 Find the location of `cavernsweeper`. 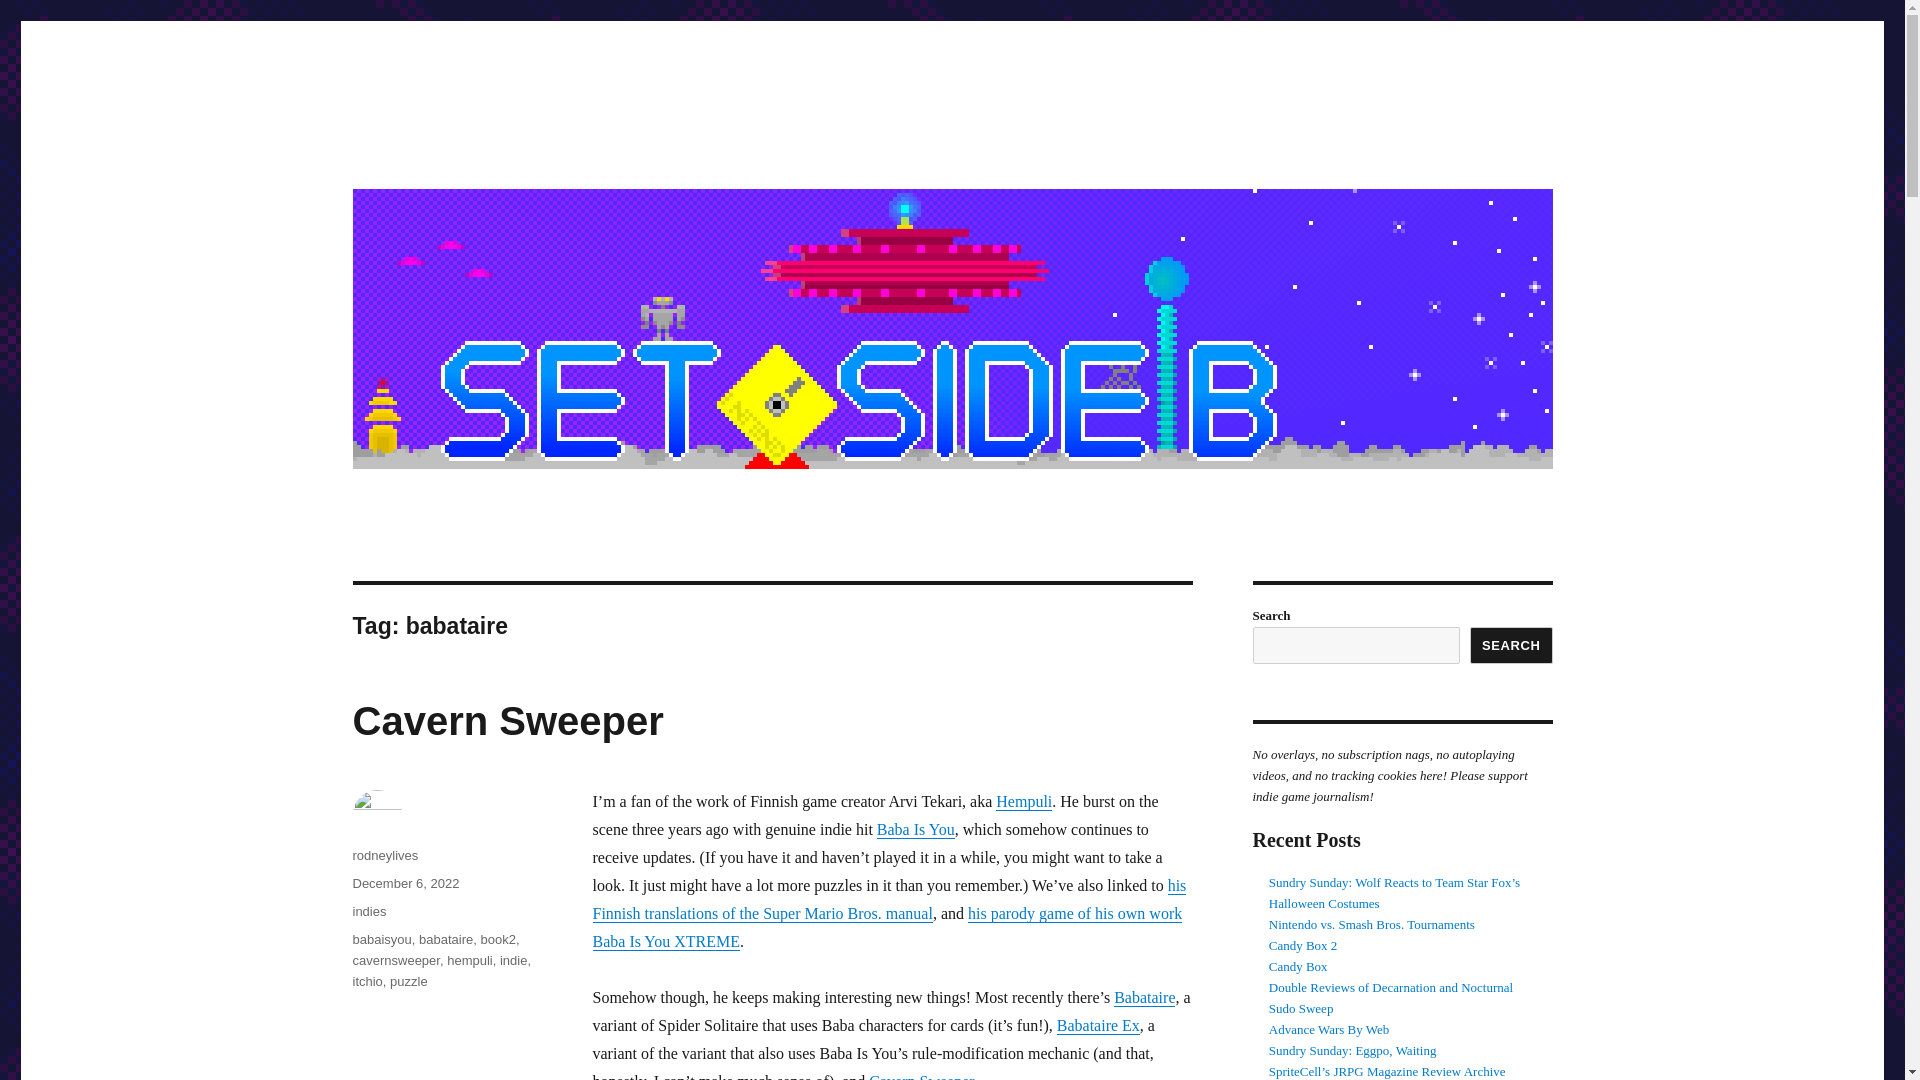

cavernsweeper is located at coordinates (395, 960).